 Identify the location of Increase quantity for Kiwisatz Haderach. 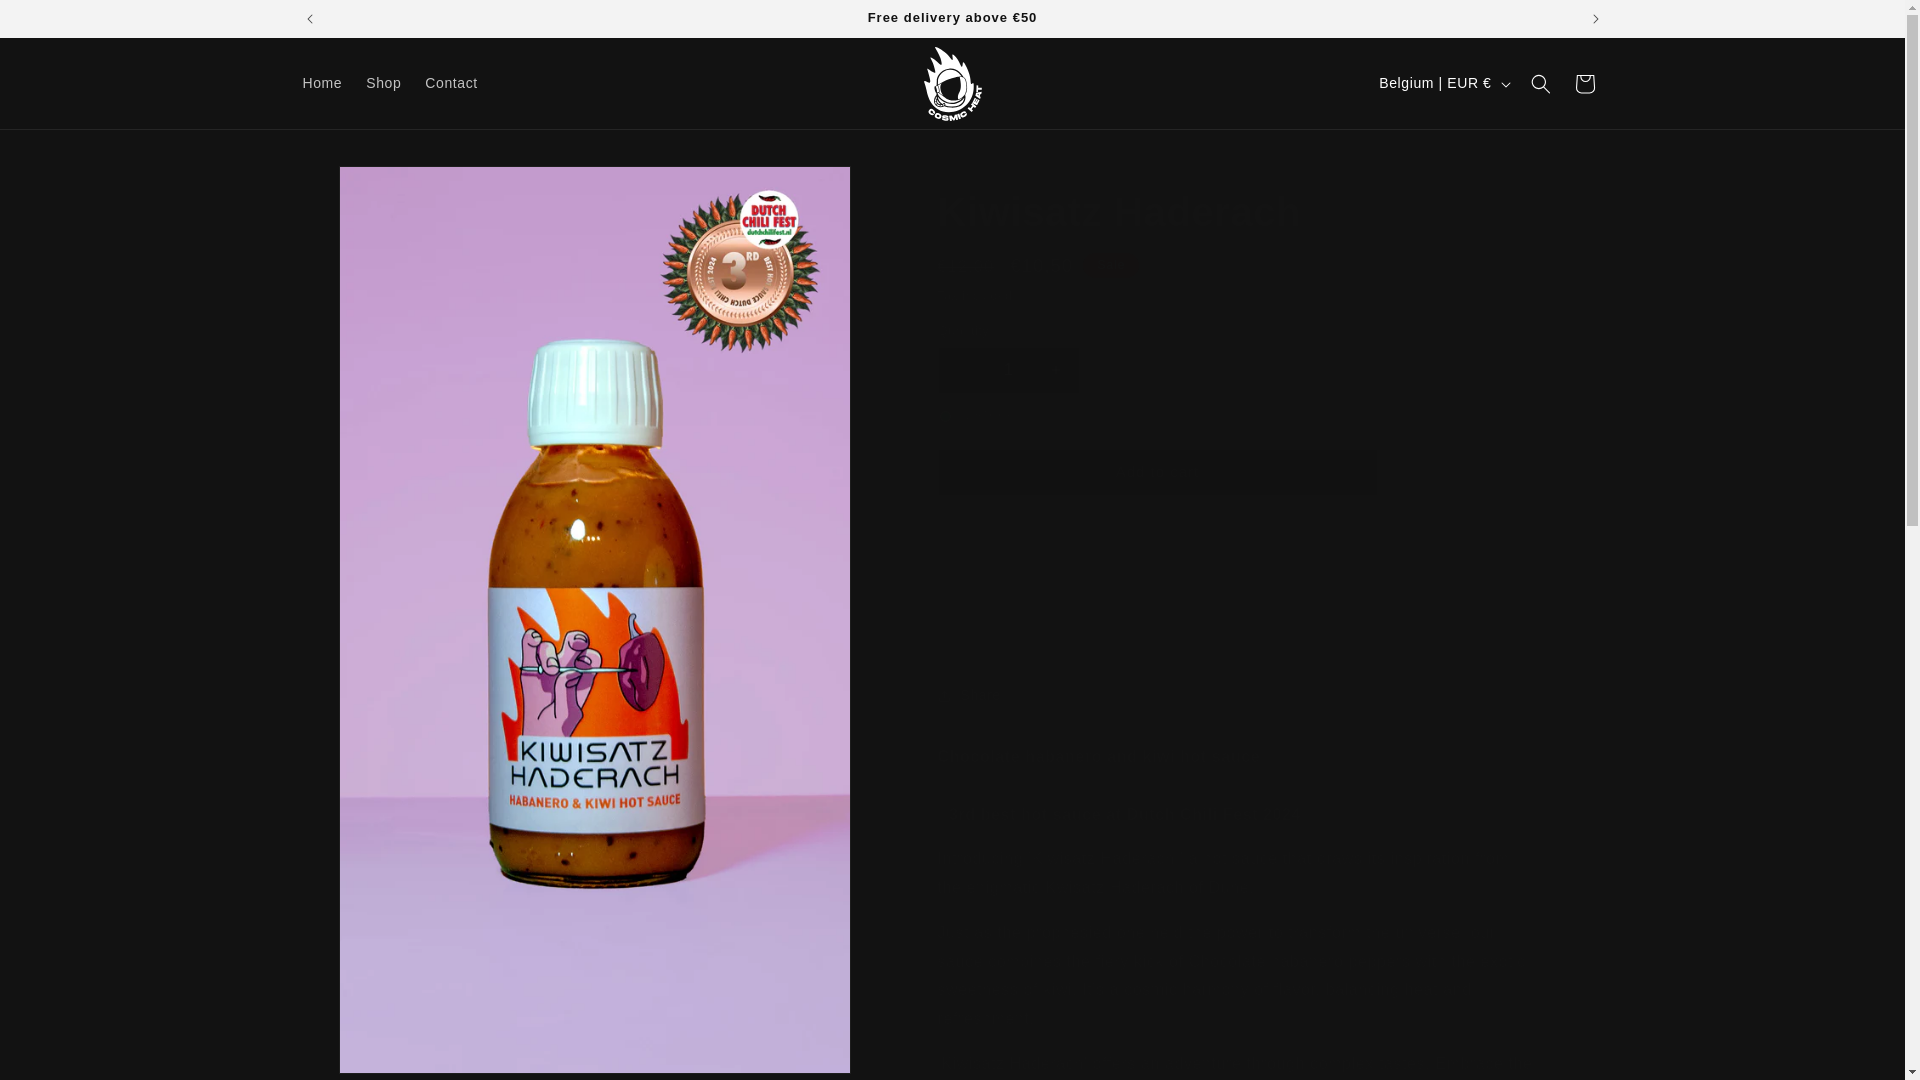
(1056, 370).